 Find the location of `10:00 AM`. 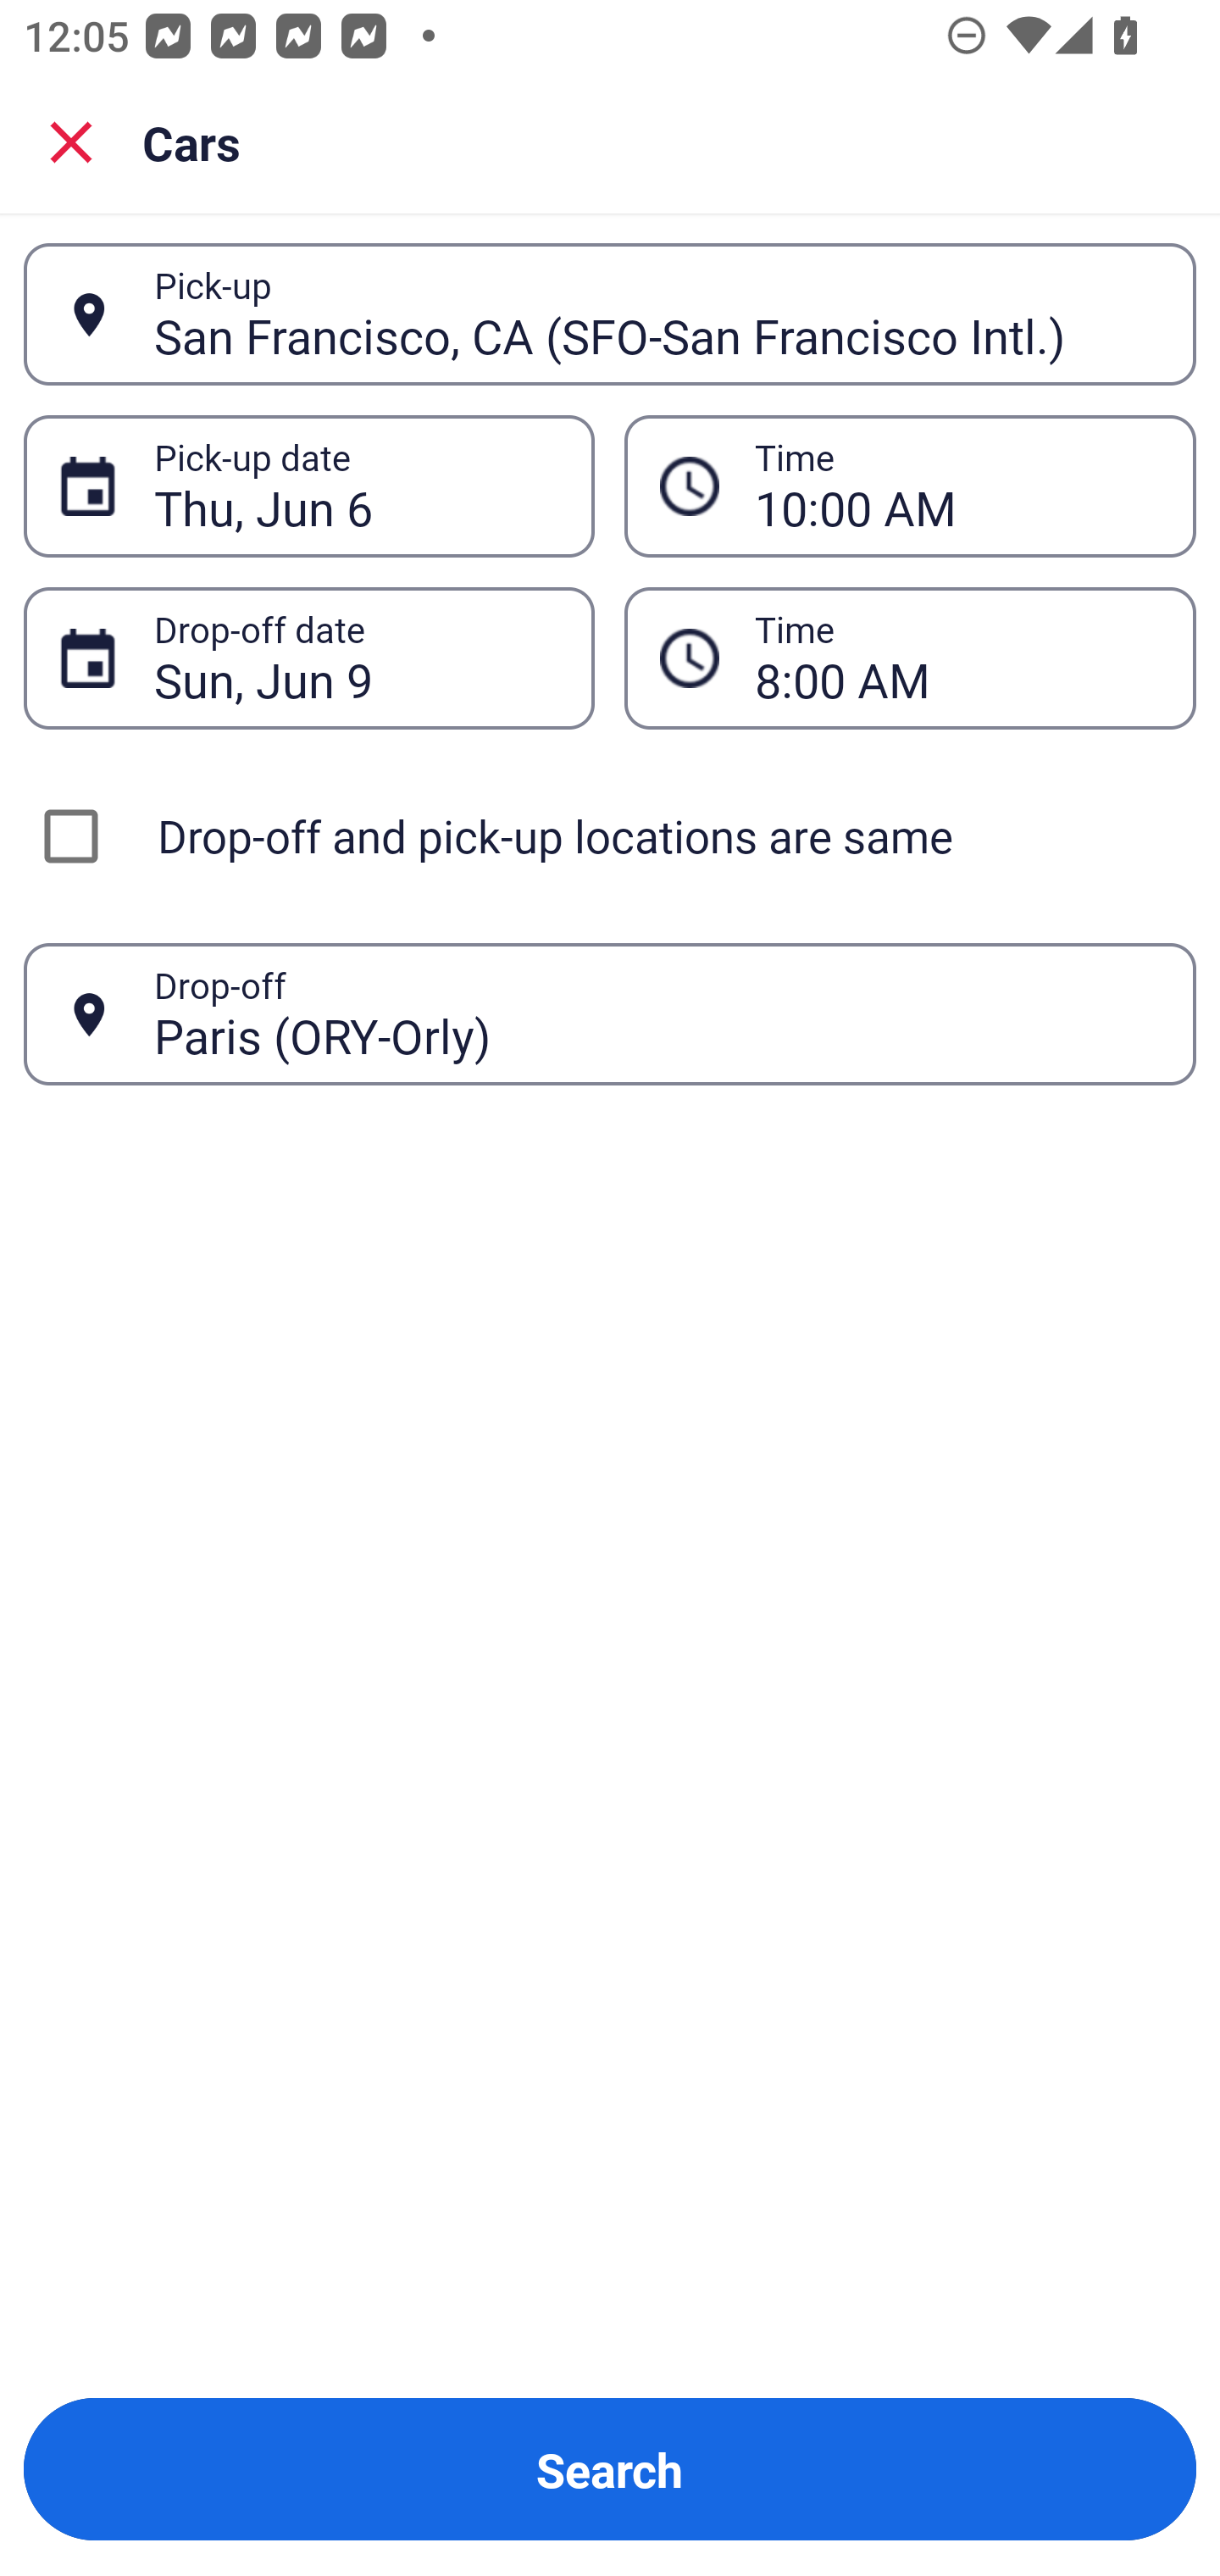

10:00 AM is located at coordinates (957, 486).